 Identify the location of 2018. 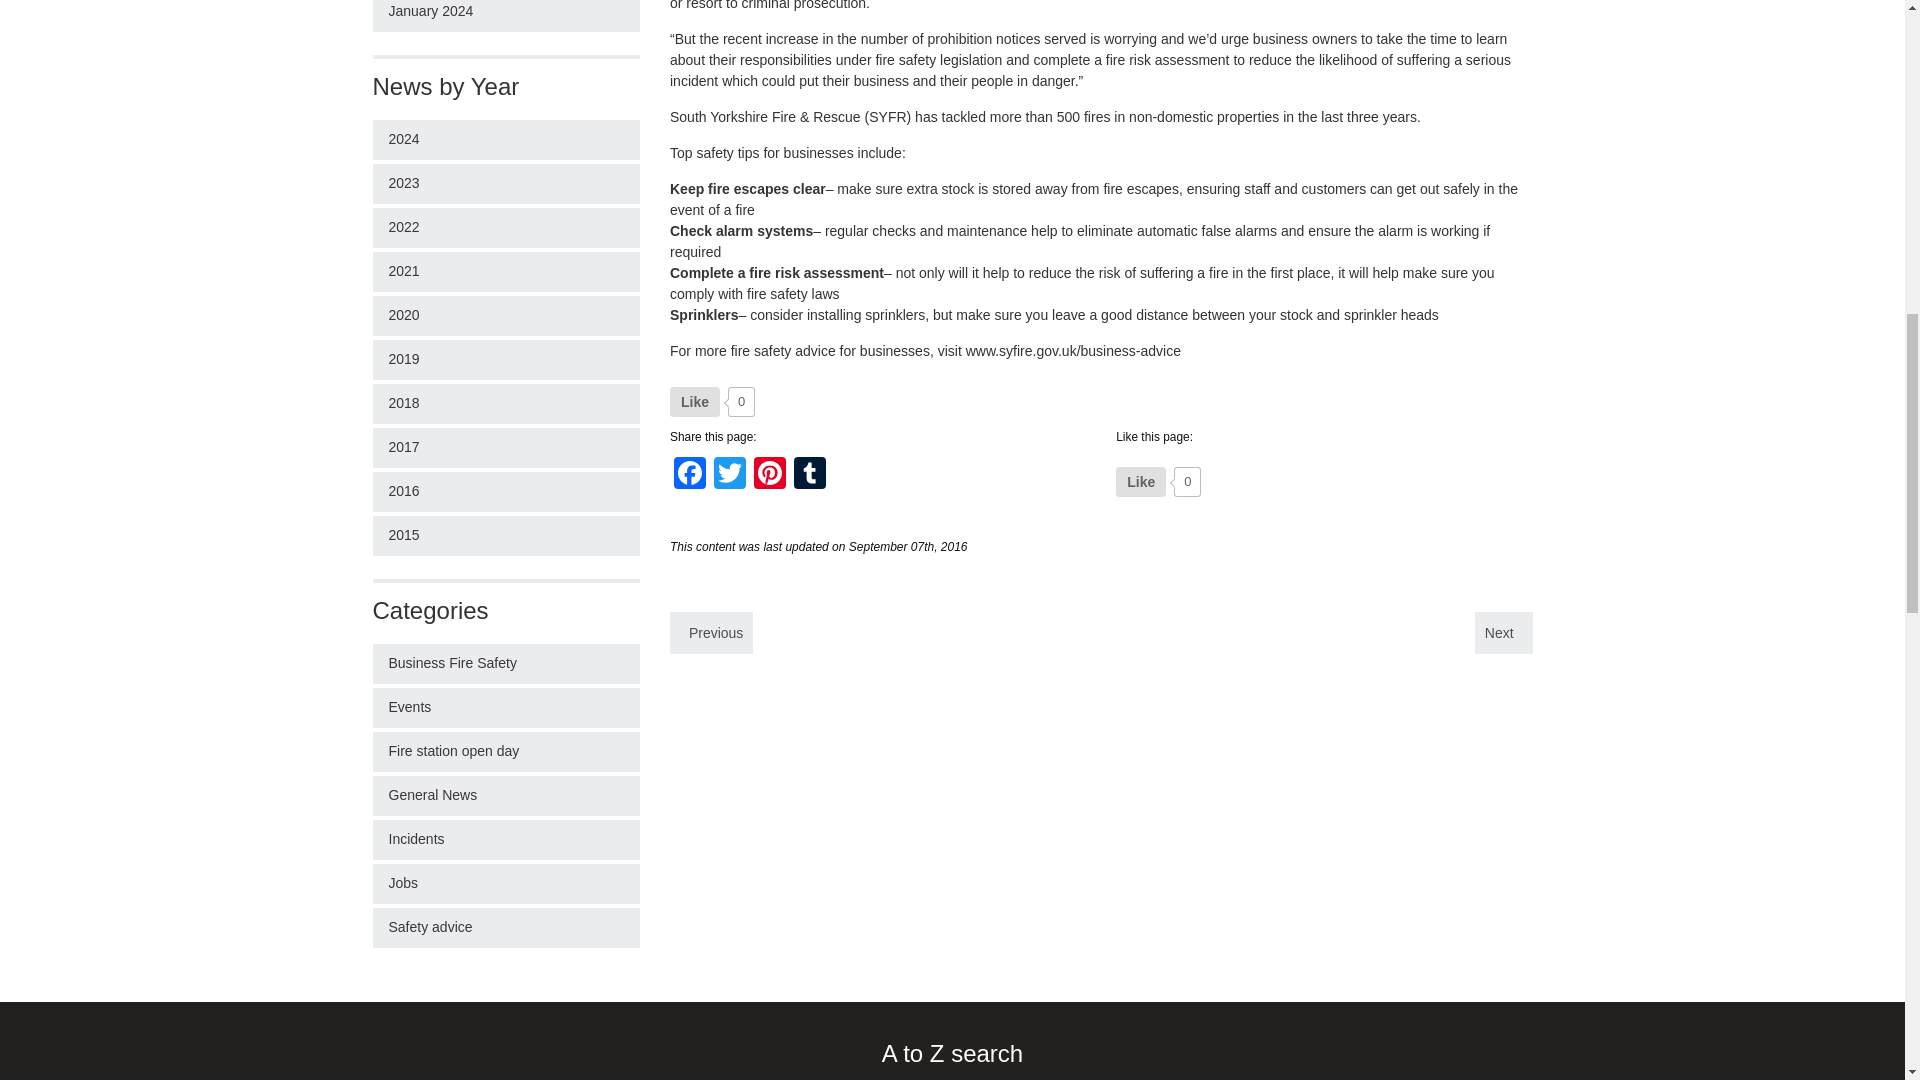
(506, 404).